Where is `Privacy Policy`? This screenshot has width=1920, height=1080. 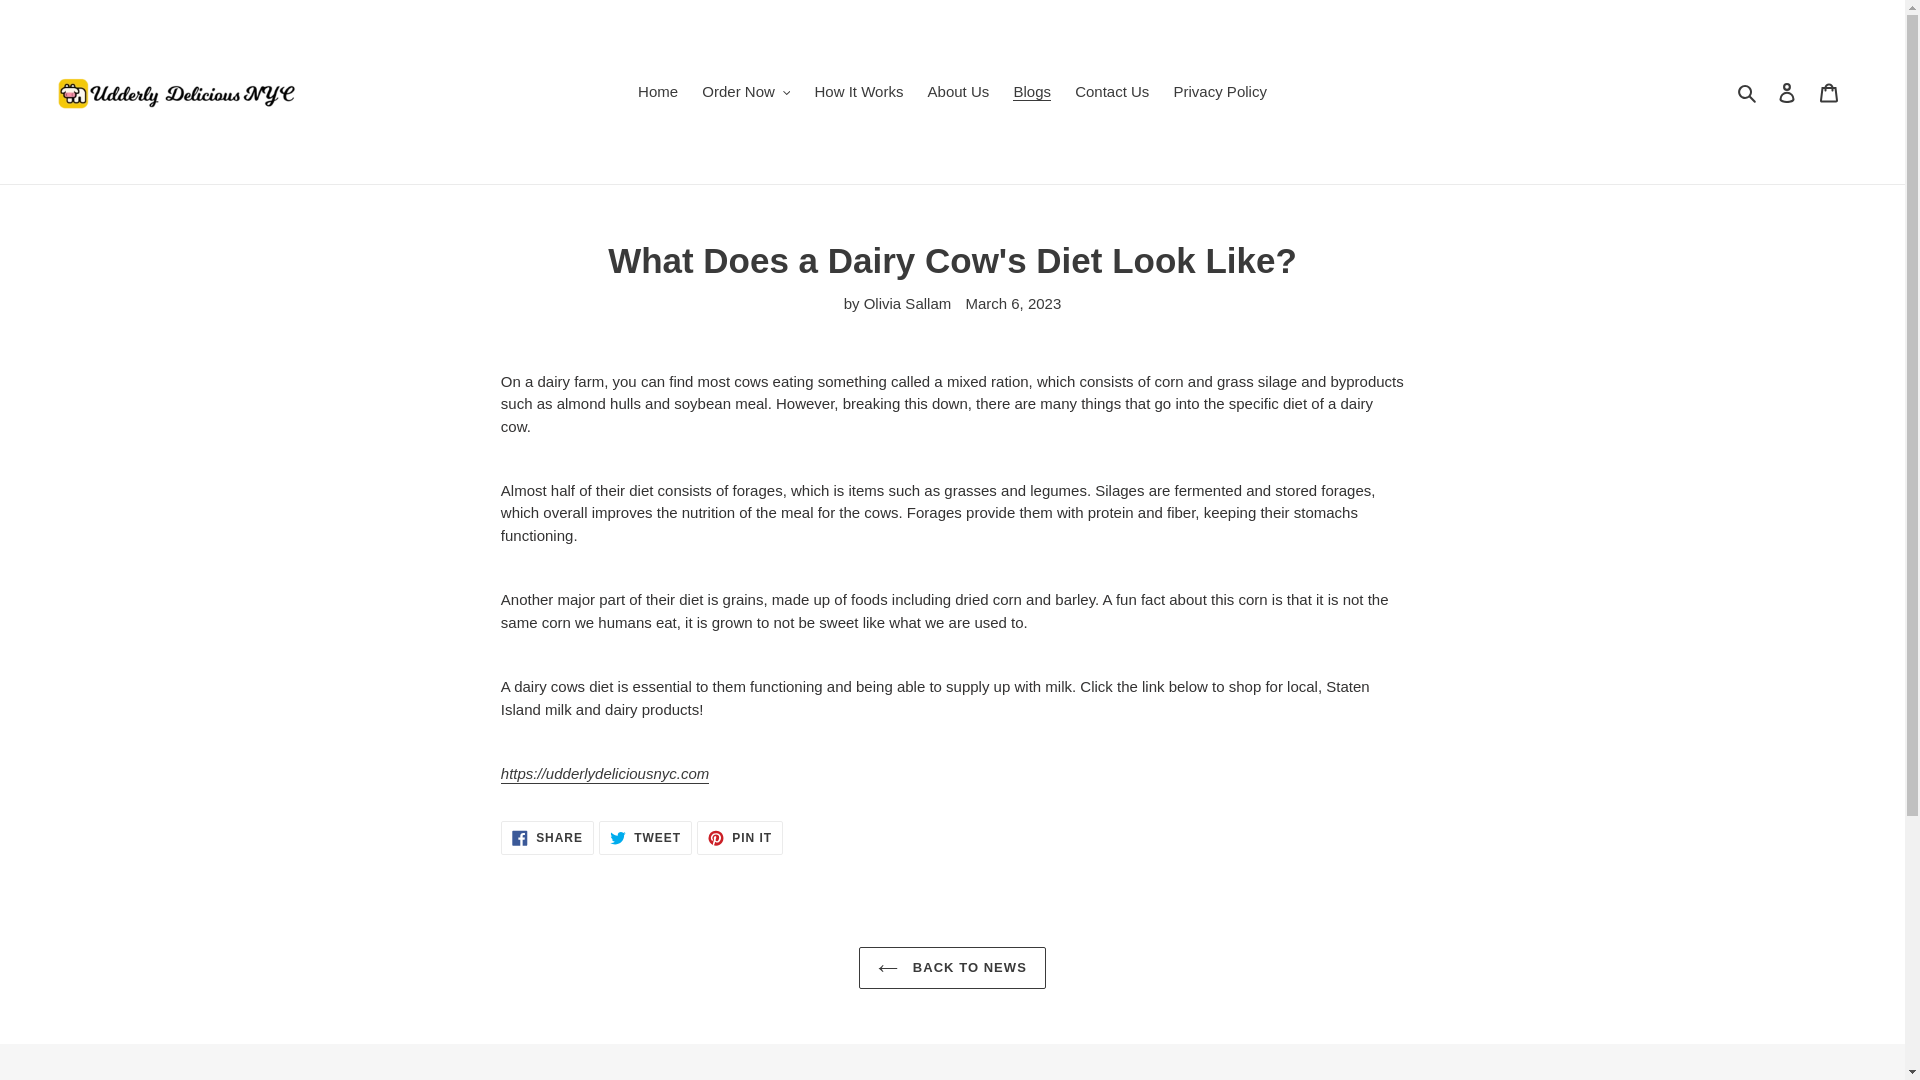
Privacy Policy is located at coordinates (1220, 92).